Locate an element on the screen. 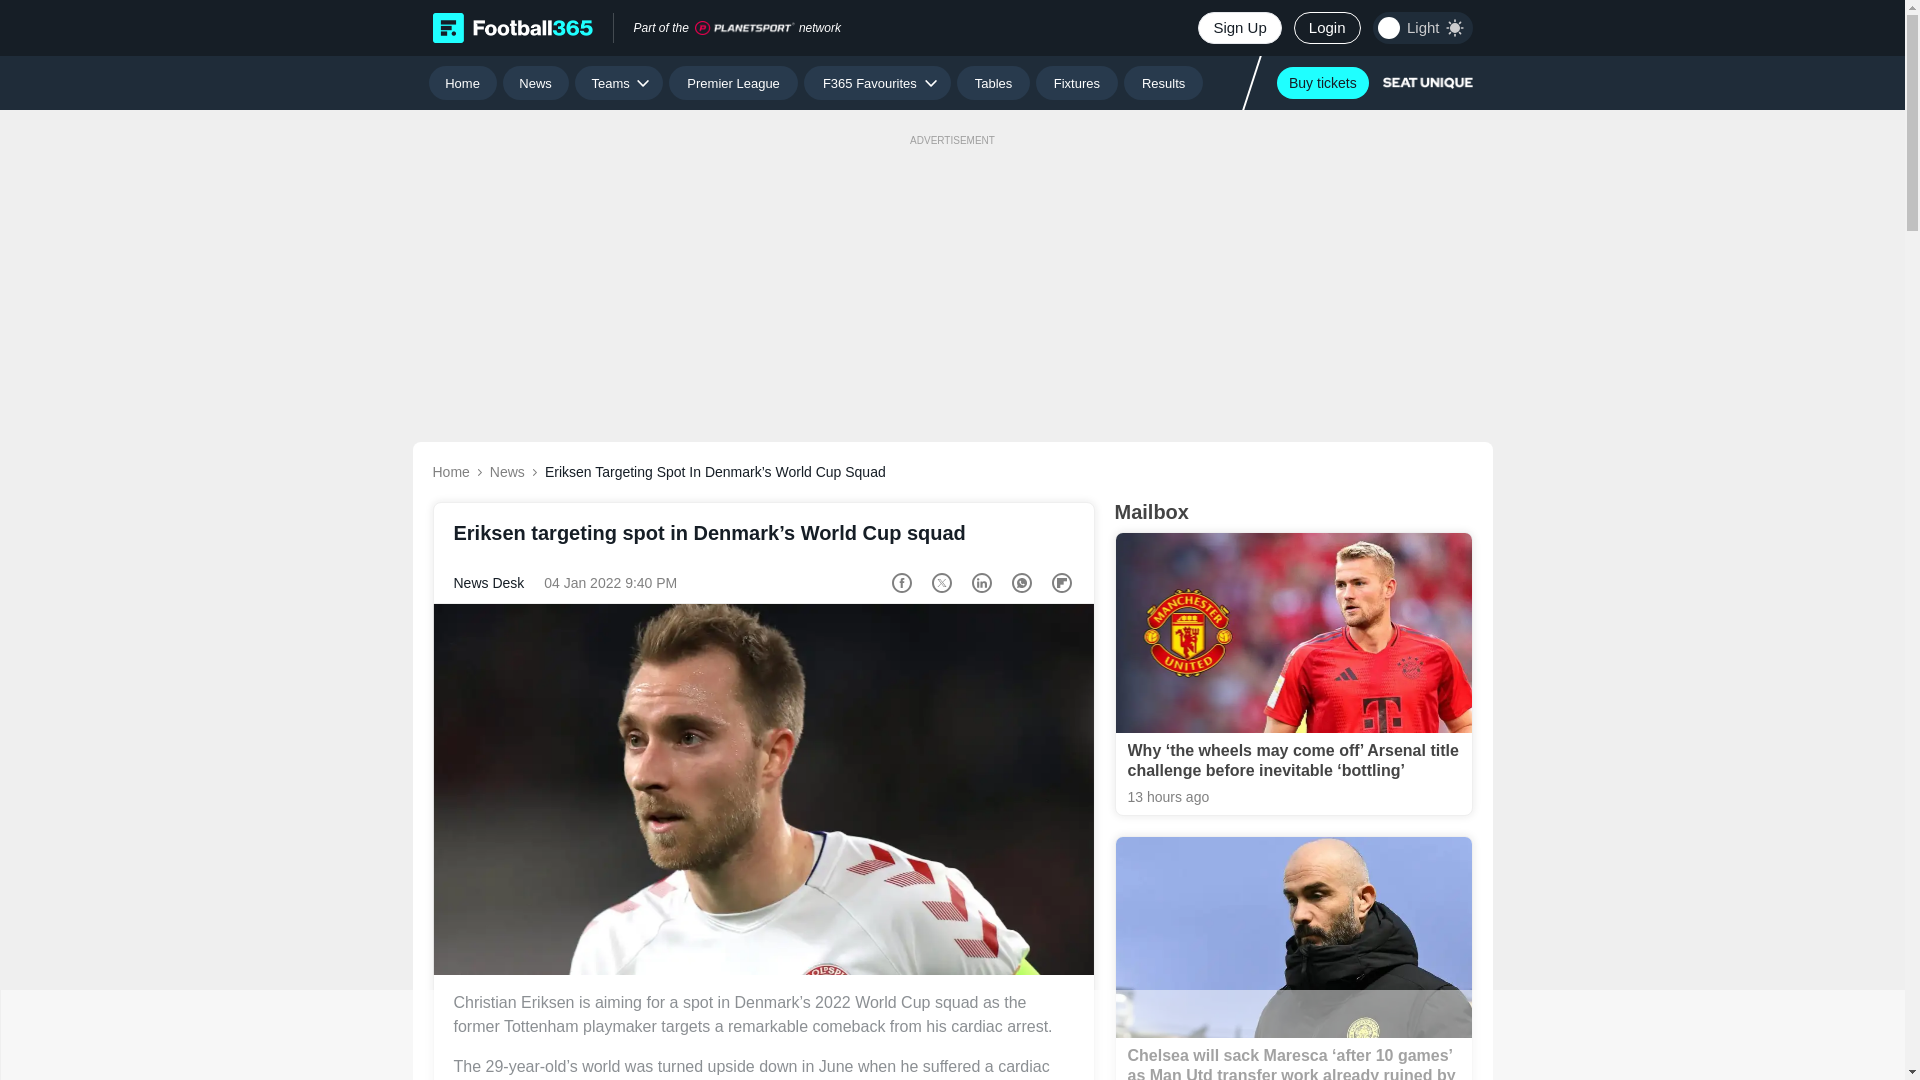  F365 Favourites is located at coordinates (877, 82).